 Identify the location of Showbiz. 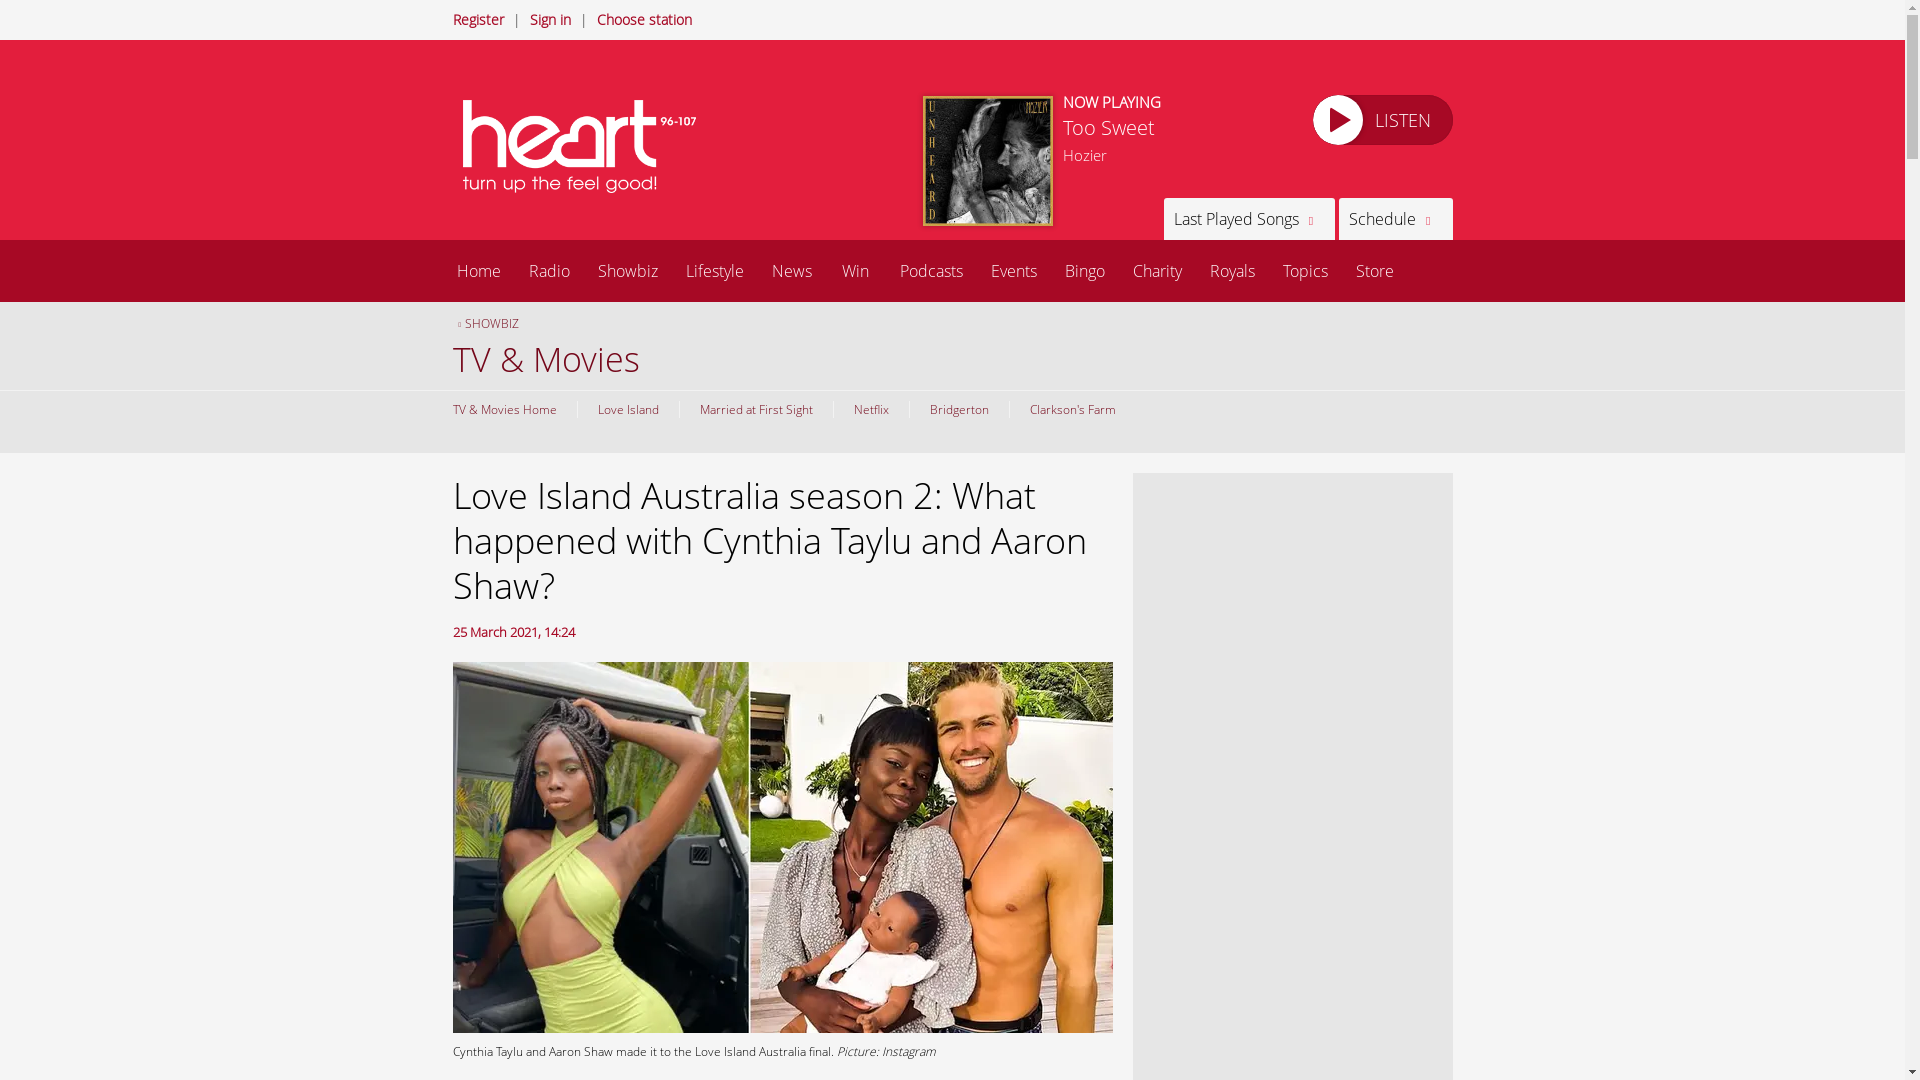
(628, 270).